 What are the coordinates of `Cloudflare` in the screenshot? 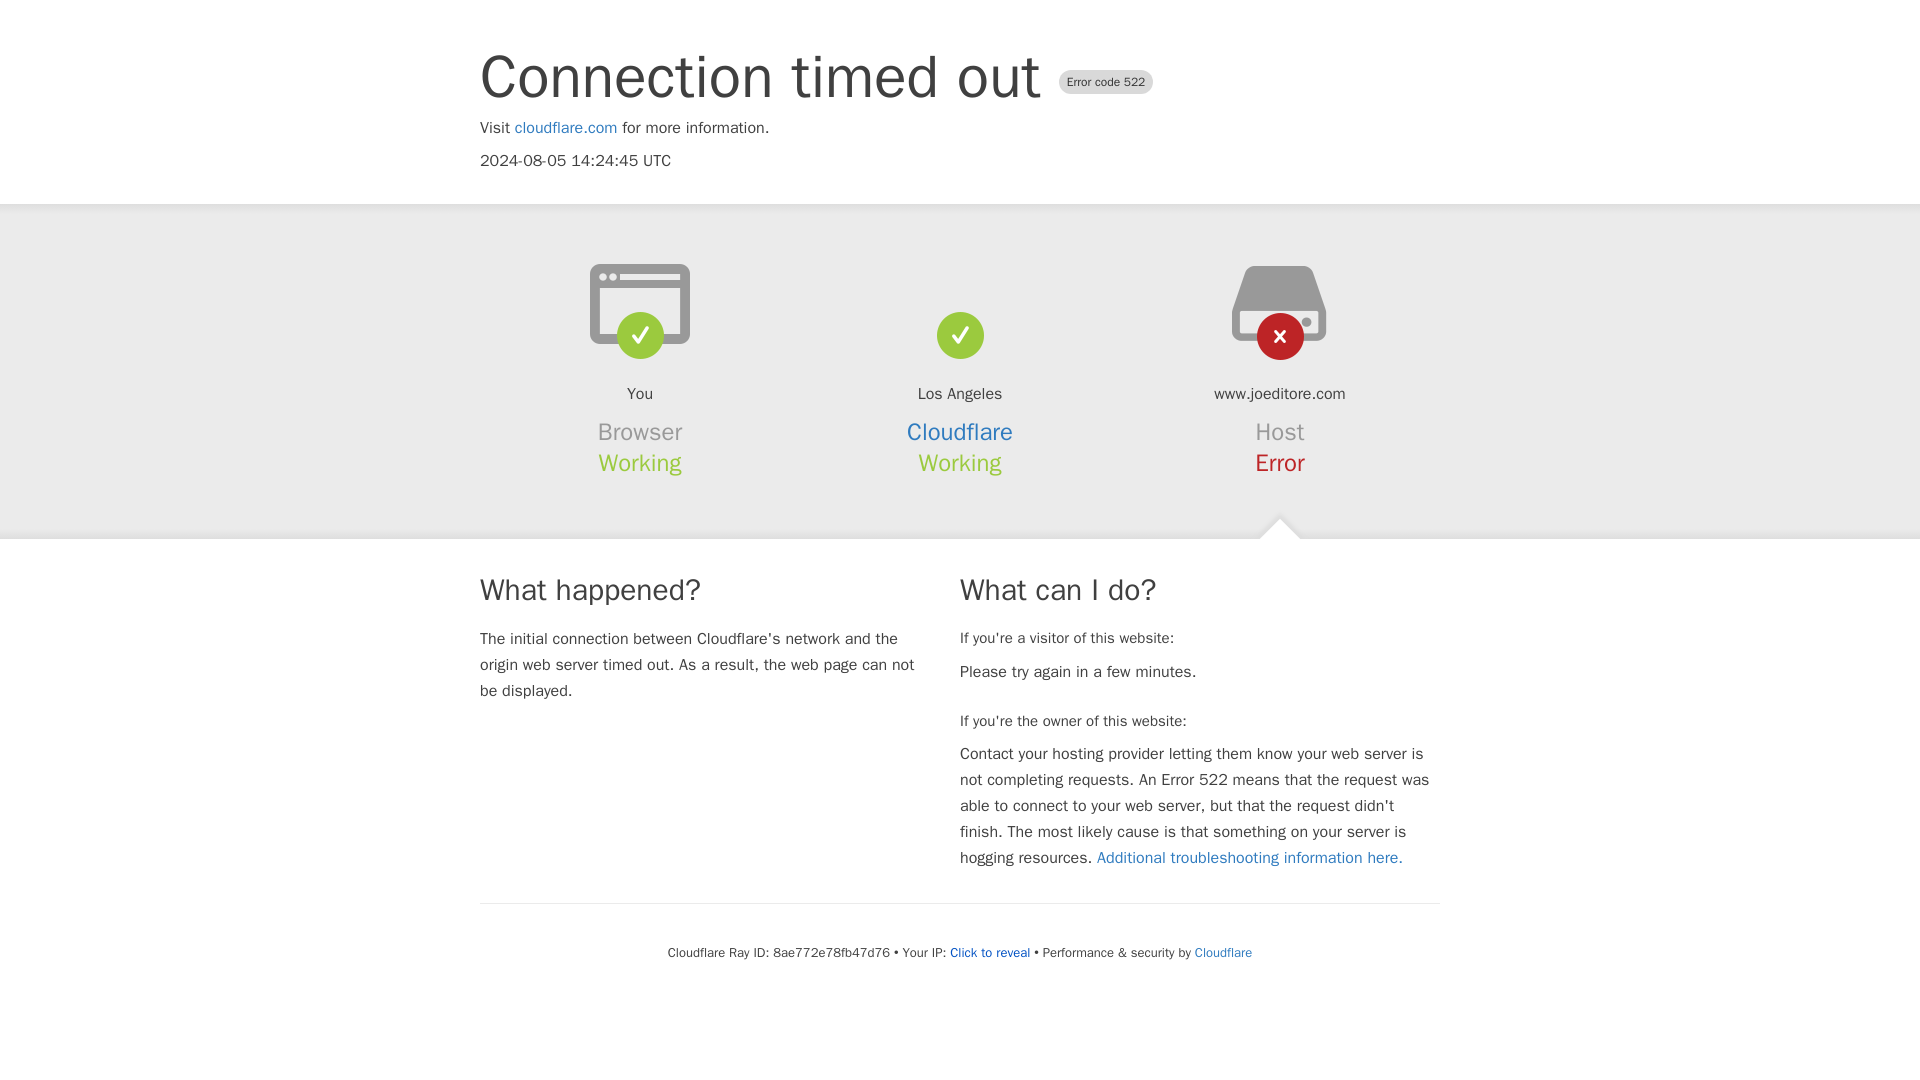 It's located at (1222, 952).